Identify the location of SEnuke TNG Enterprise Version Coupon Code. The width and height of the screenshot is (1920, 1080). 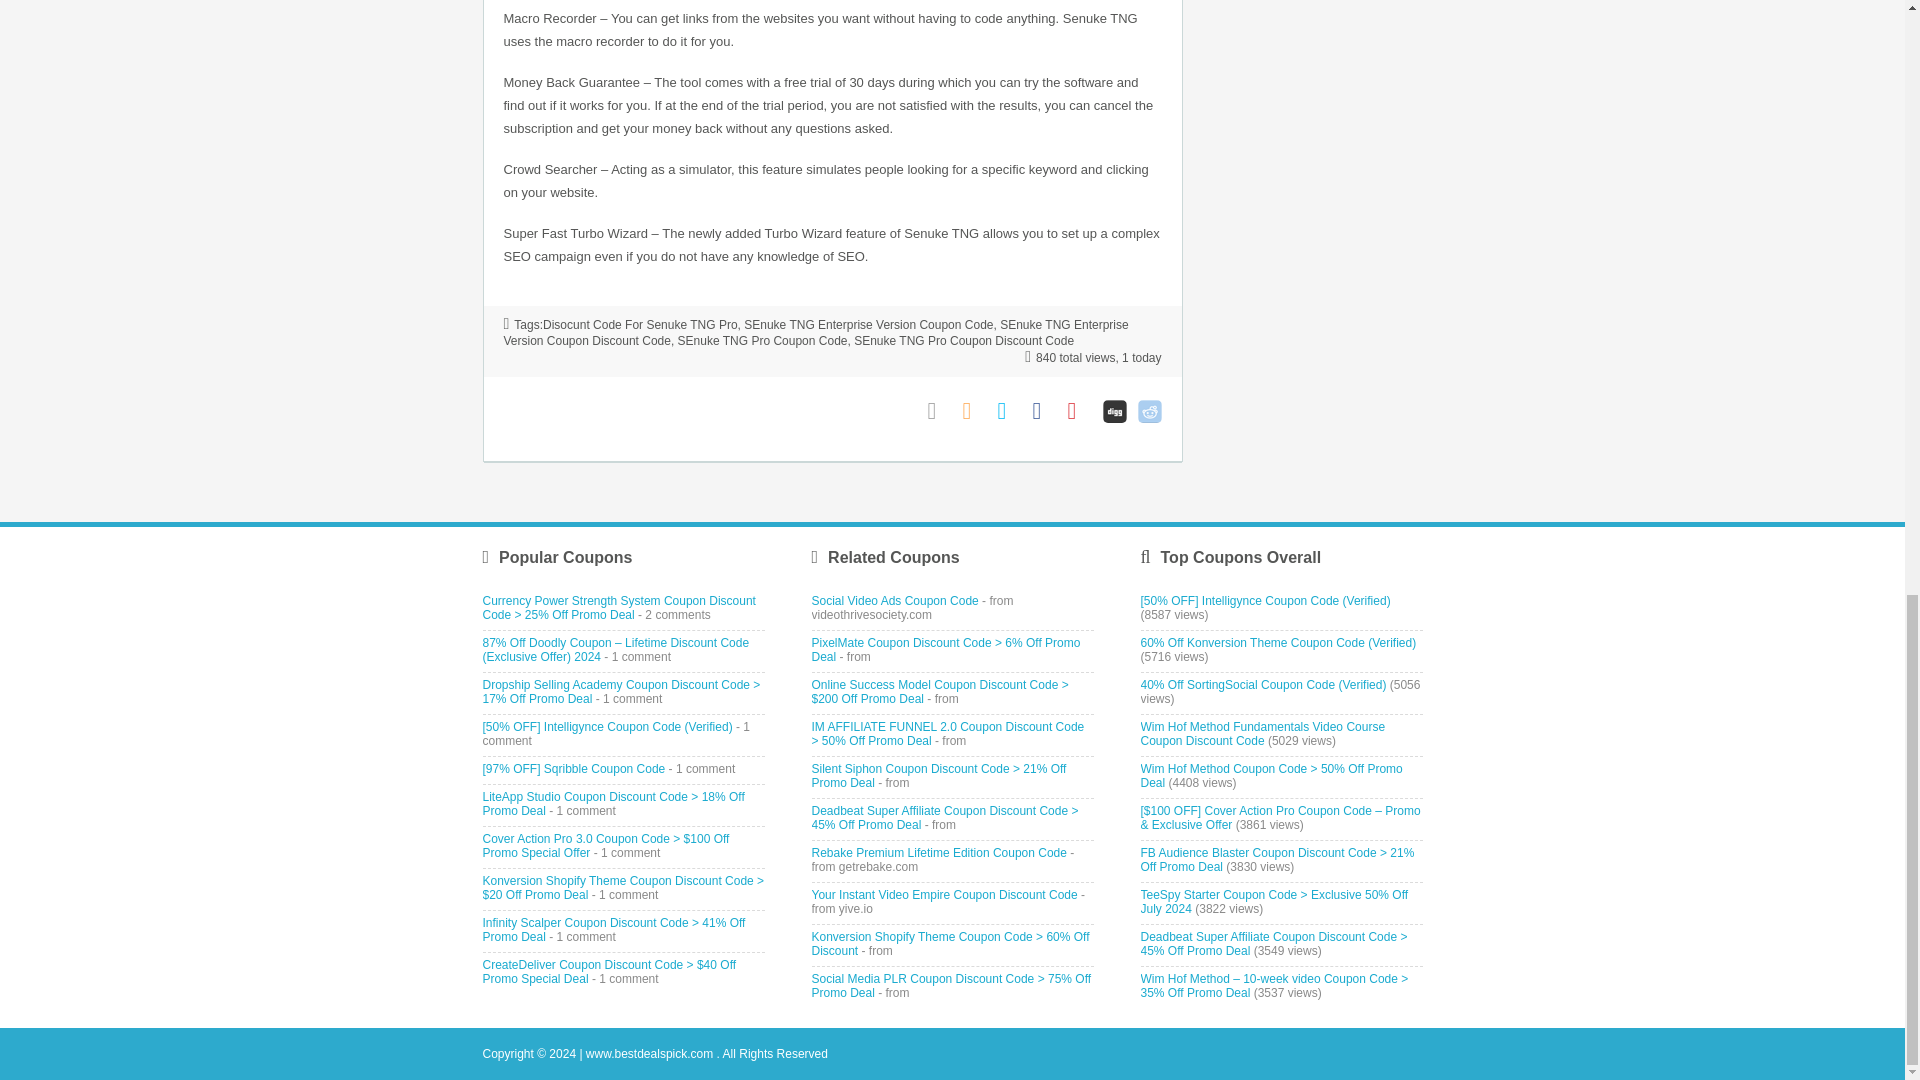
(868, 324).